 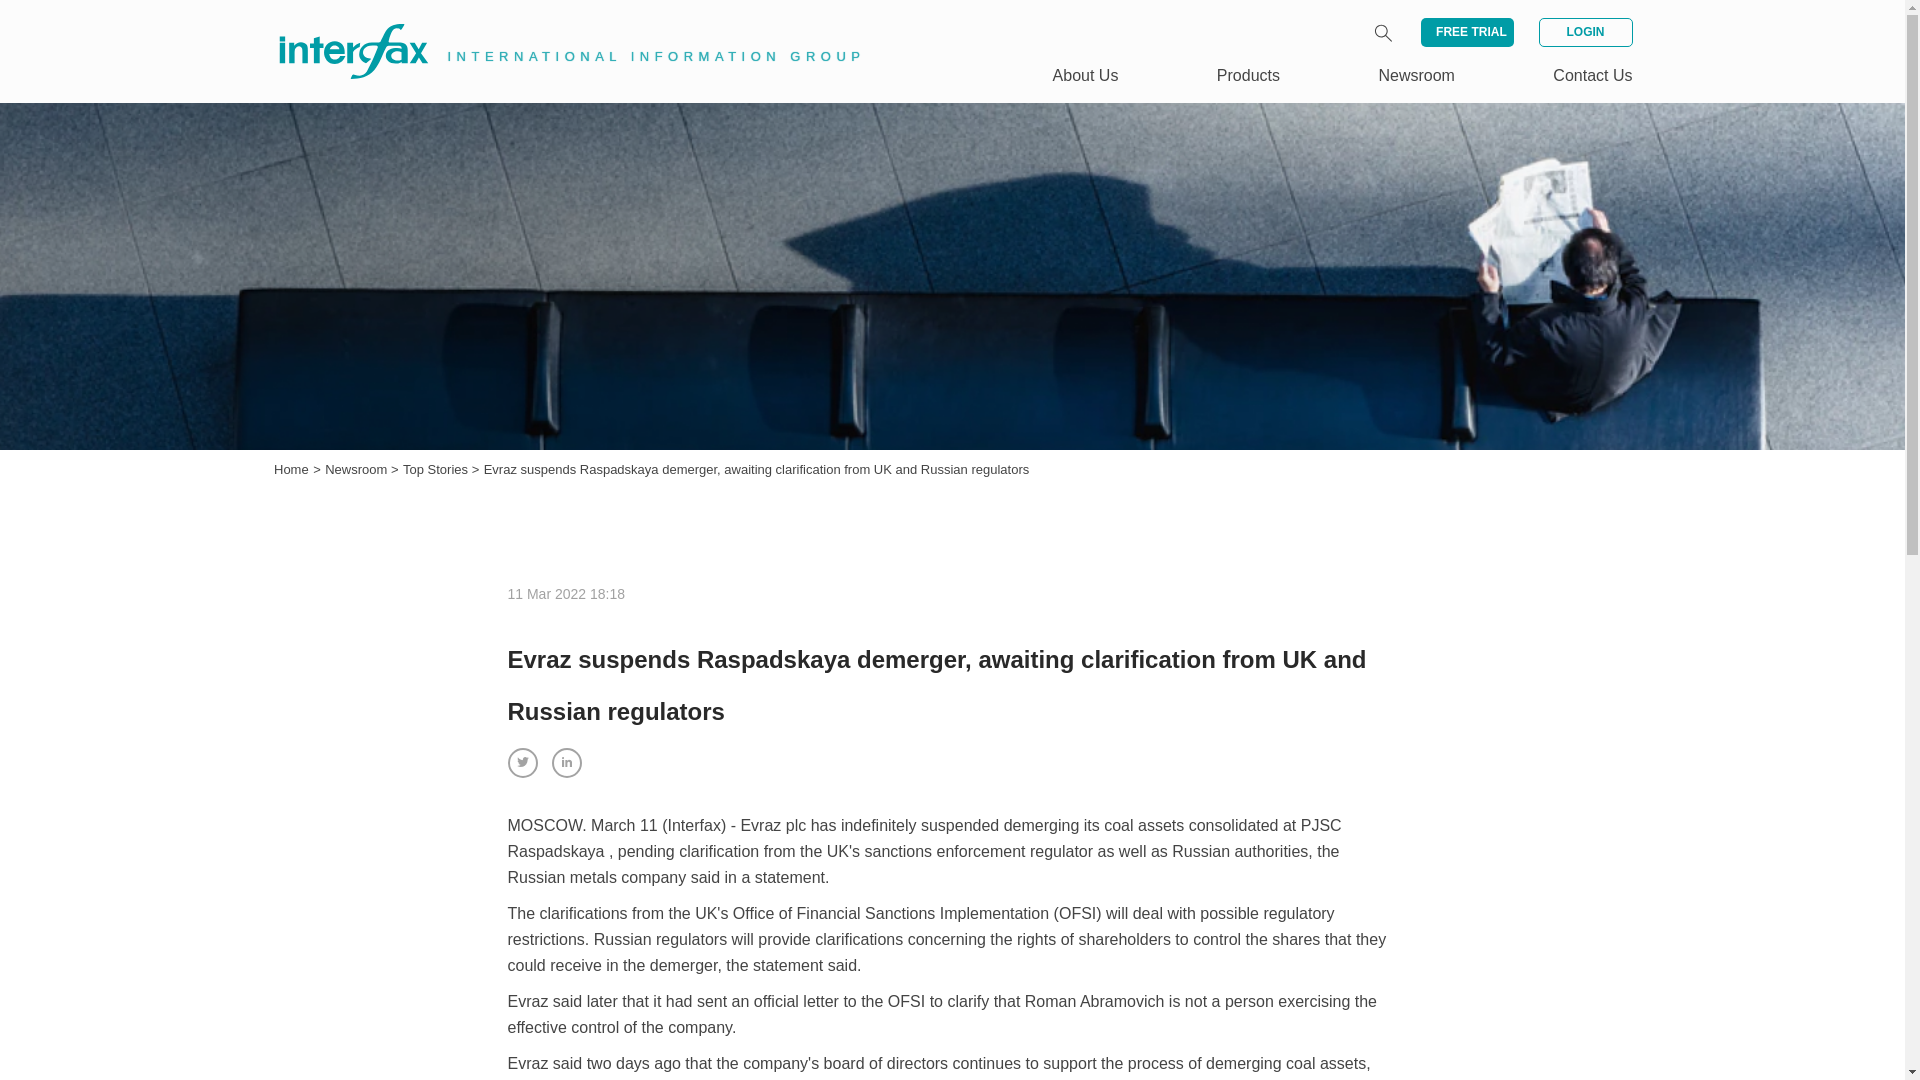 I want to click on About Us, so click(x=1086, y=75).